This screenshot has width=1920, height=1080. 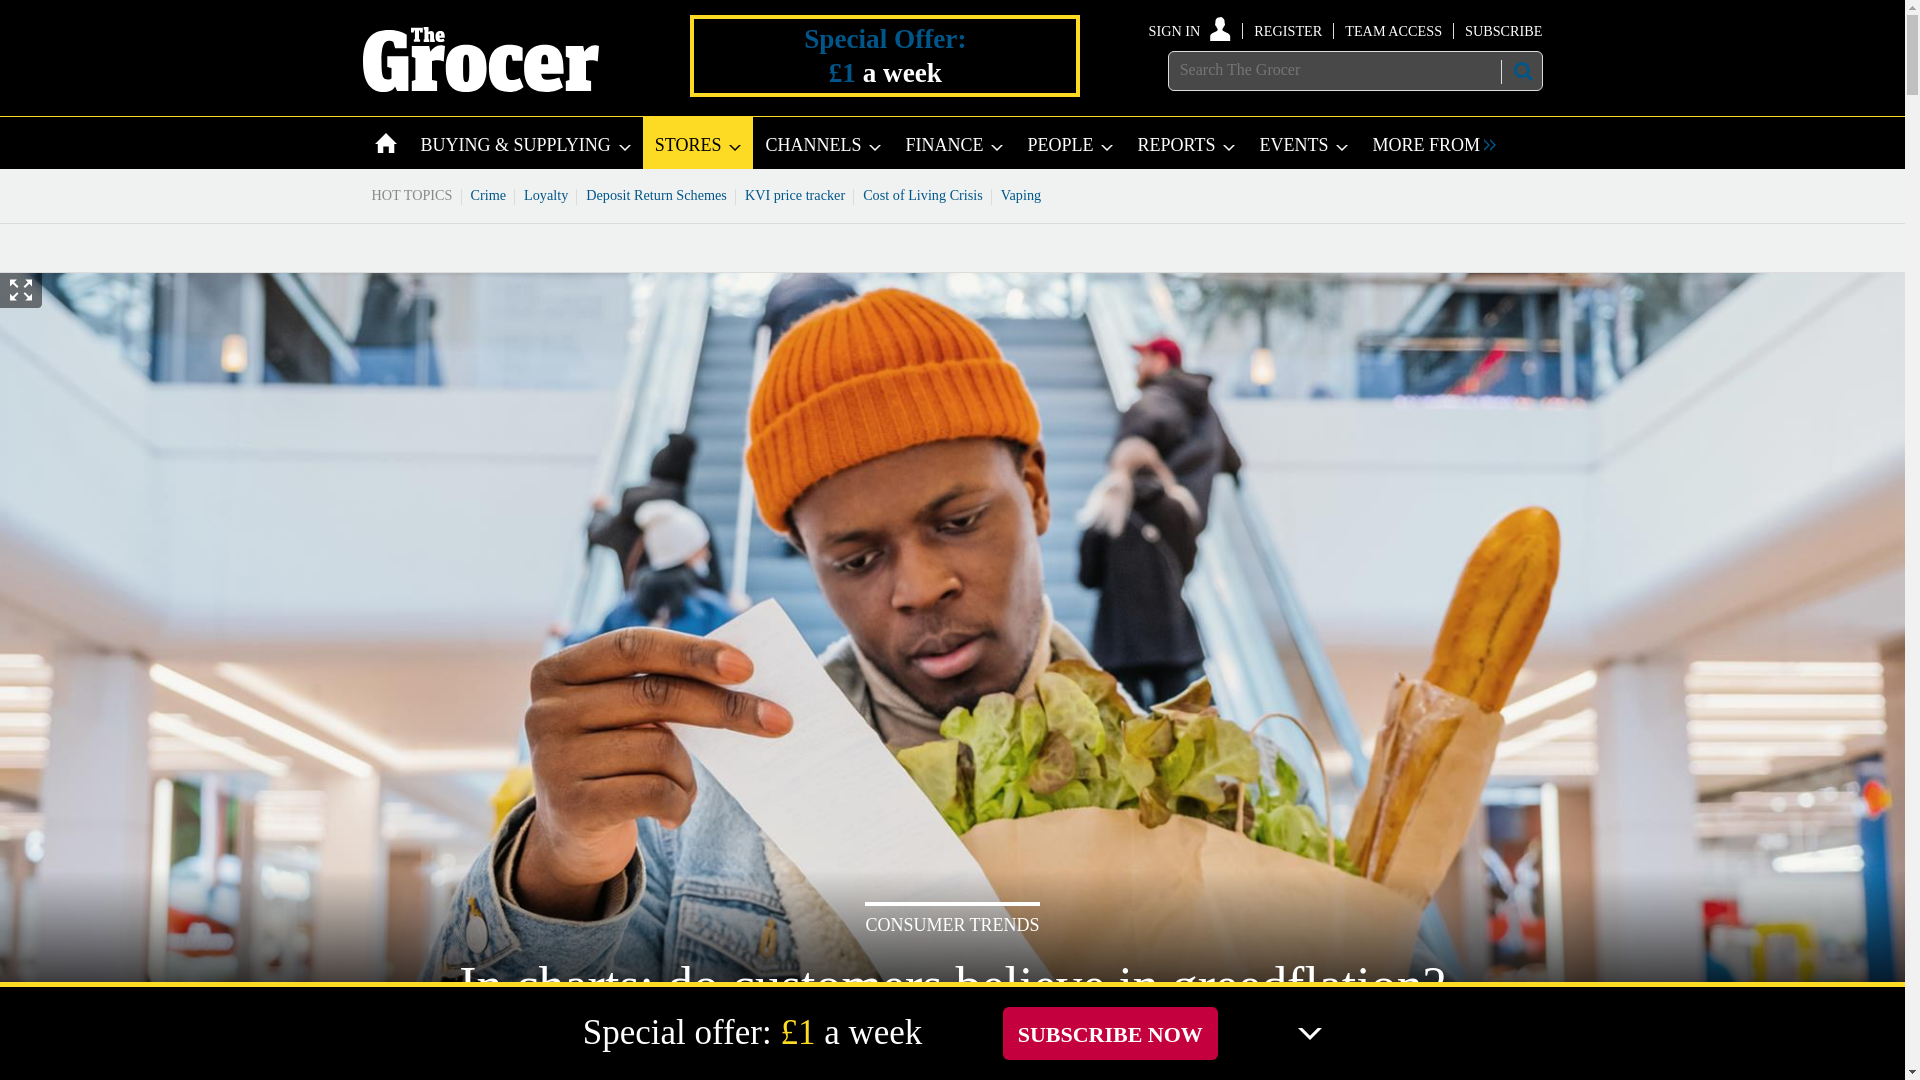 I want to click on Site name, so click(x=480, y=86).